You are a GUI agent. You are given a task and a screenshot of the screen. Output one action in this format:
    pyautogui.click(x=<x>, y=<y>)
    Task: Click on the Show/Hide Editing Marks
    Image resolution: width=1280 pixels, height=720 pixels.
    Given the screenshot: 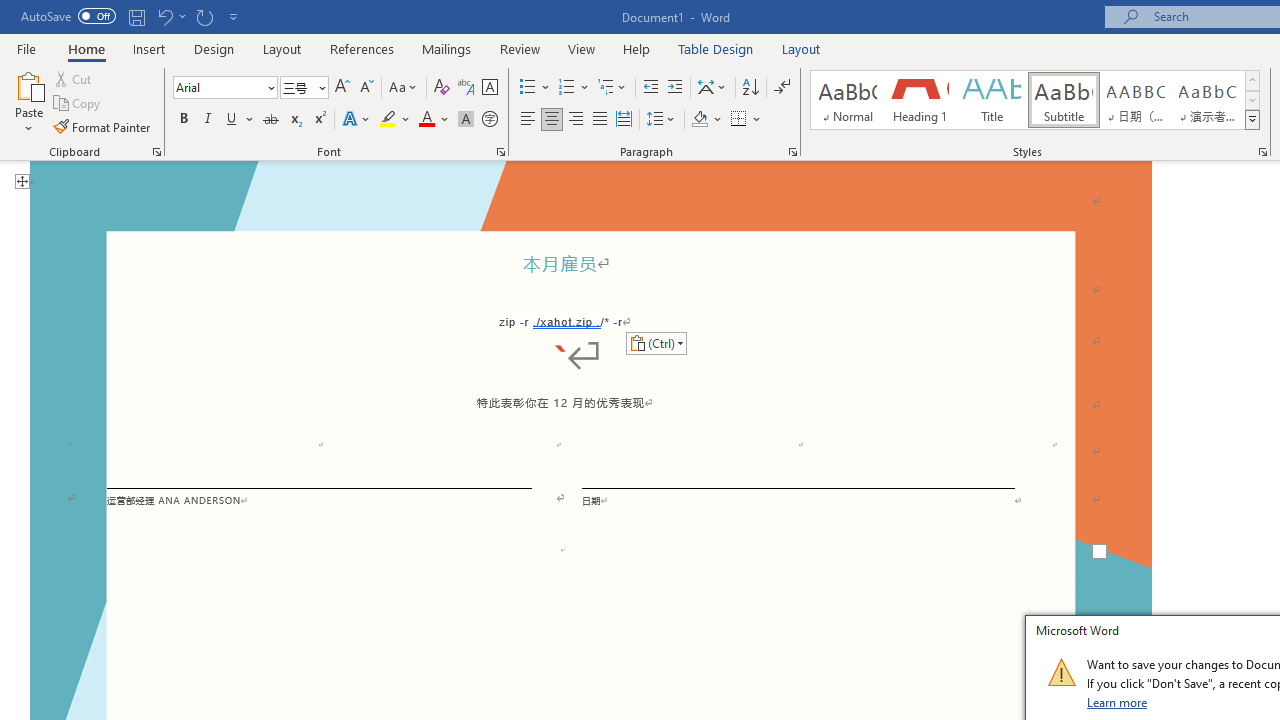 What is the action you would take?
    pyautogui.click(x=782, y=88)
    